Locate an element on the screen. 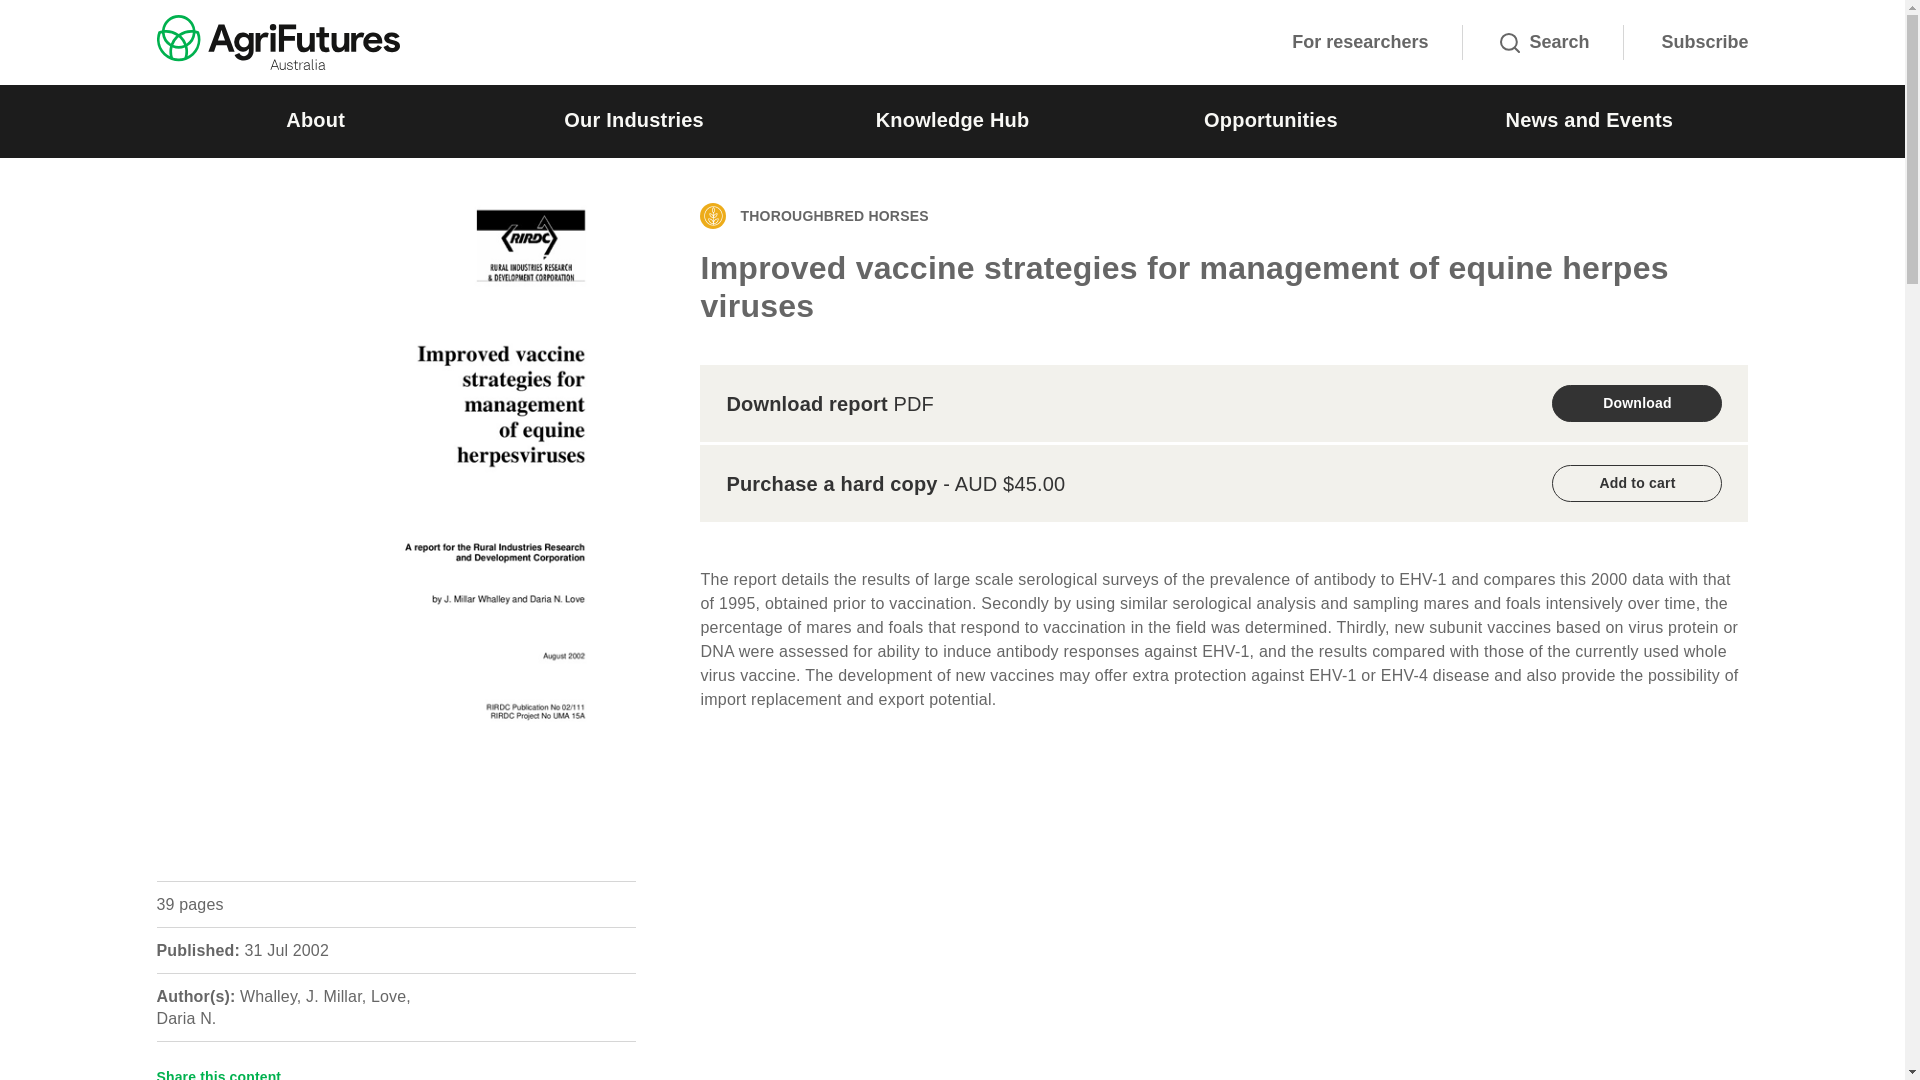 The height and width of the screenshot is (1080, 1920). Search is located at coordinates (1544, 42).